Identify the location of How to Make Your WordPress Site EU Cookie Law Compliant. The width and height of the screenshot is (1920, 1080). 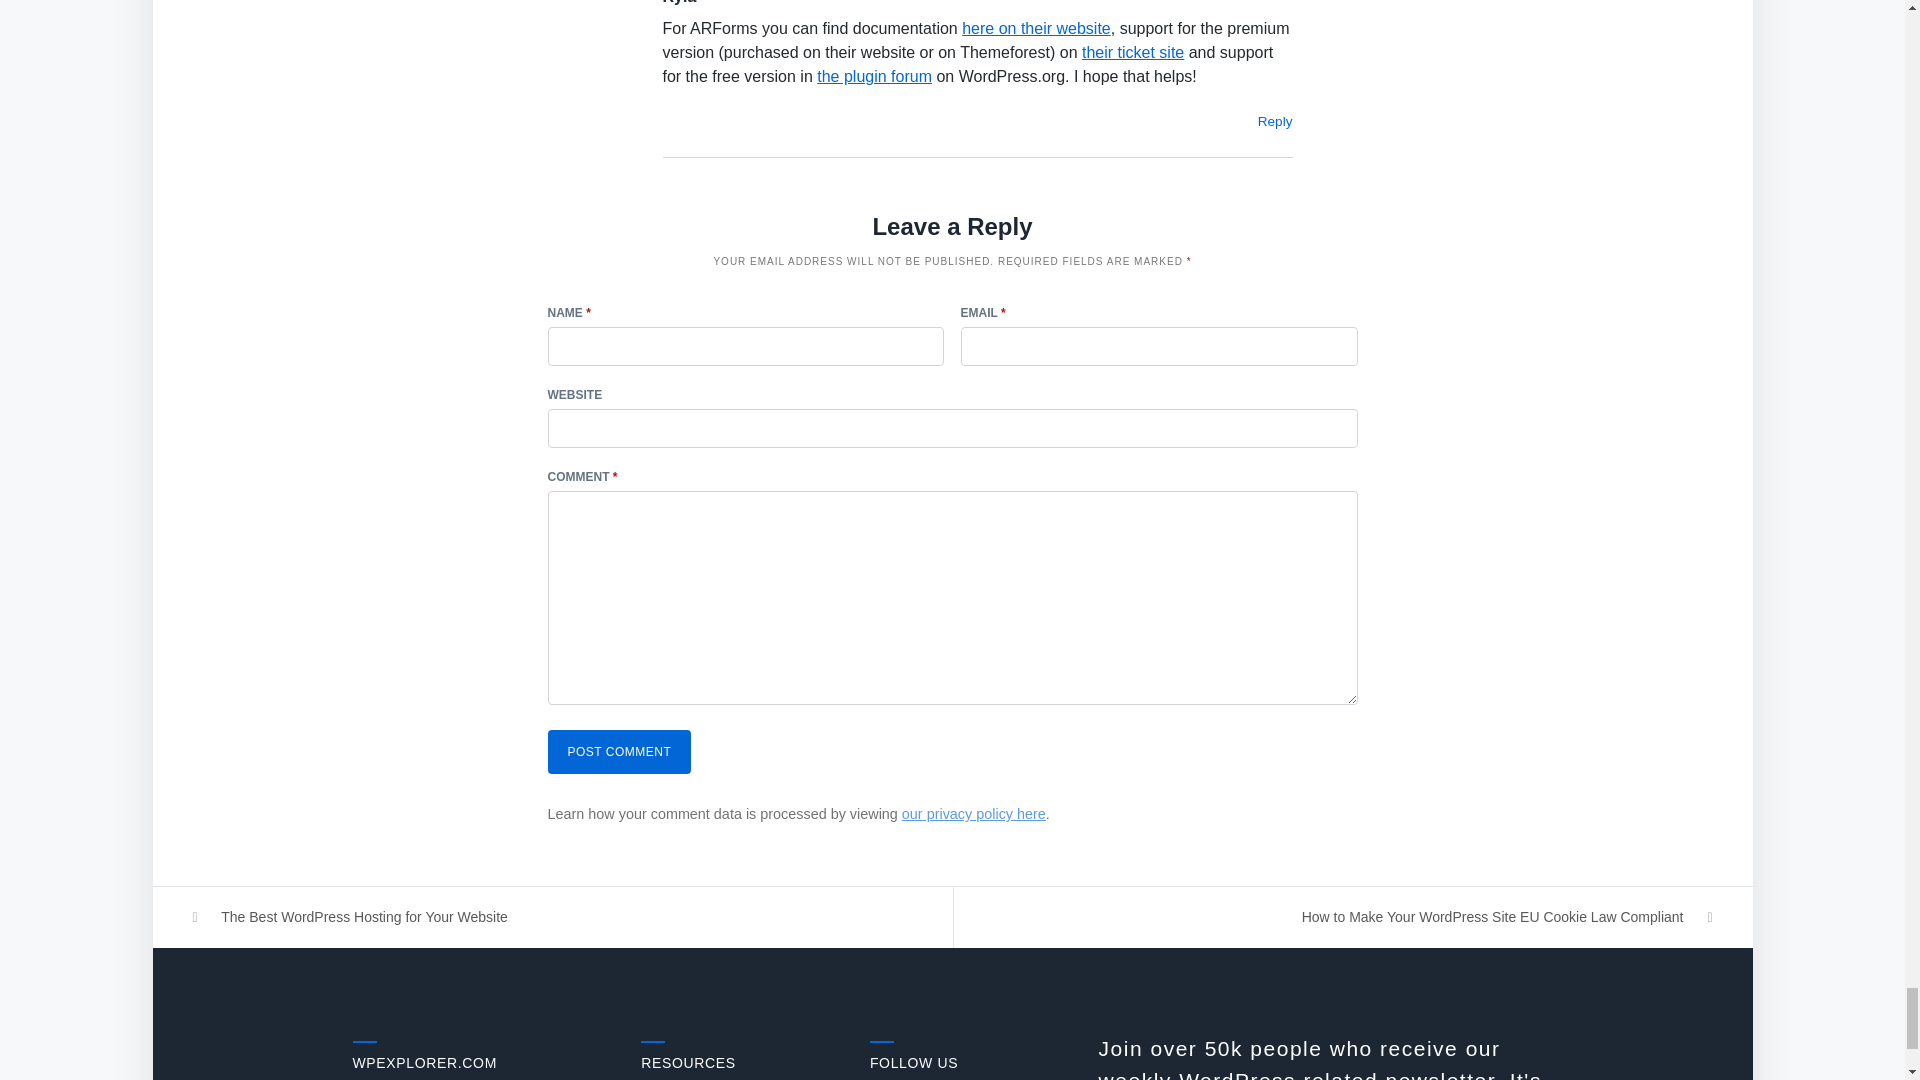
(1353, 917).